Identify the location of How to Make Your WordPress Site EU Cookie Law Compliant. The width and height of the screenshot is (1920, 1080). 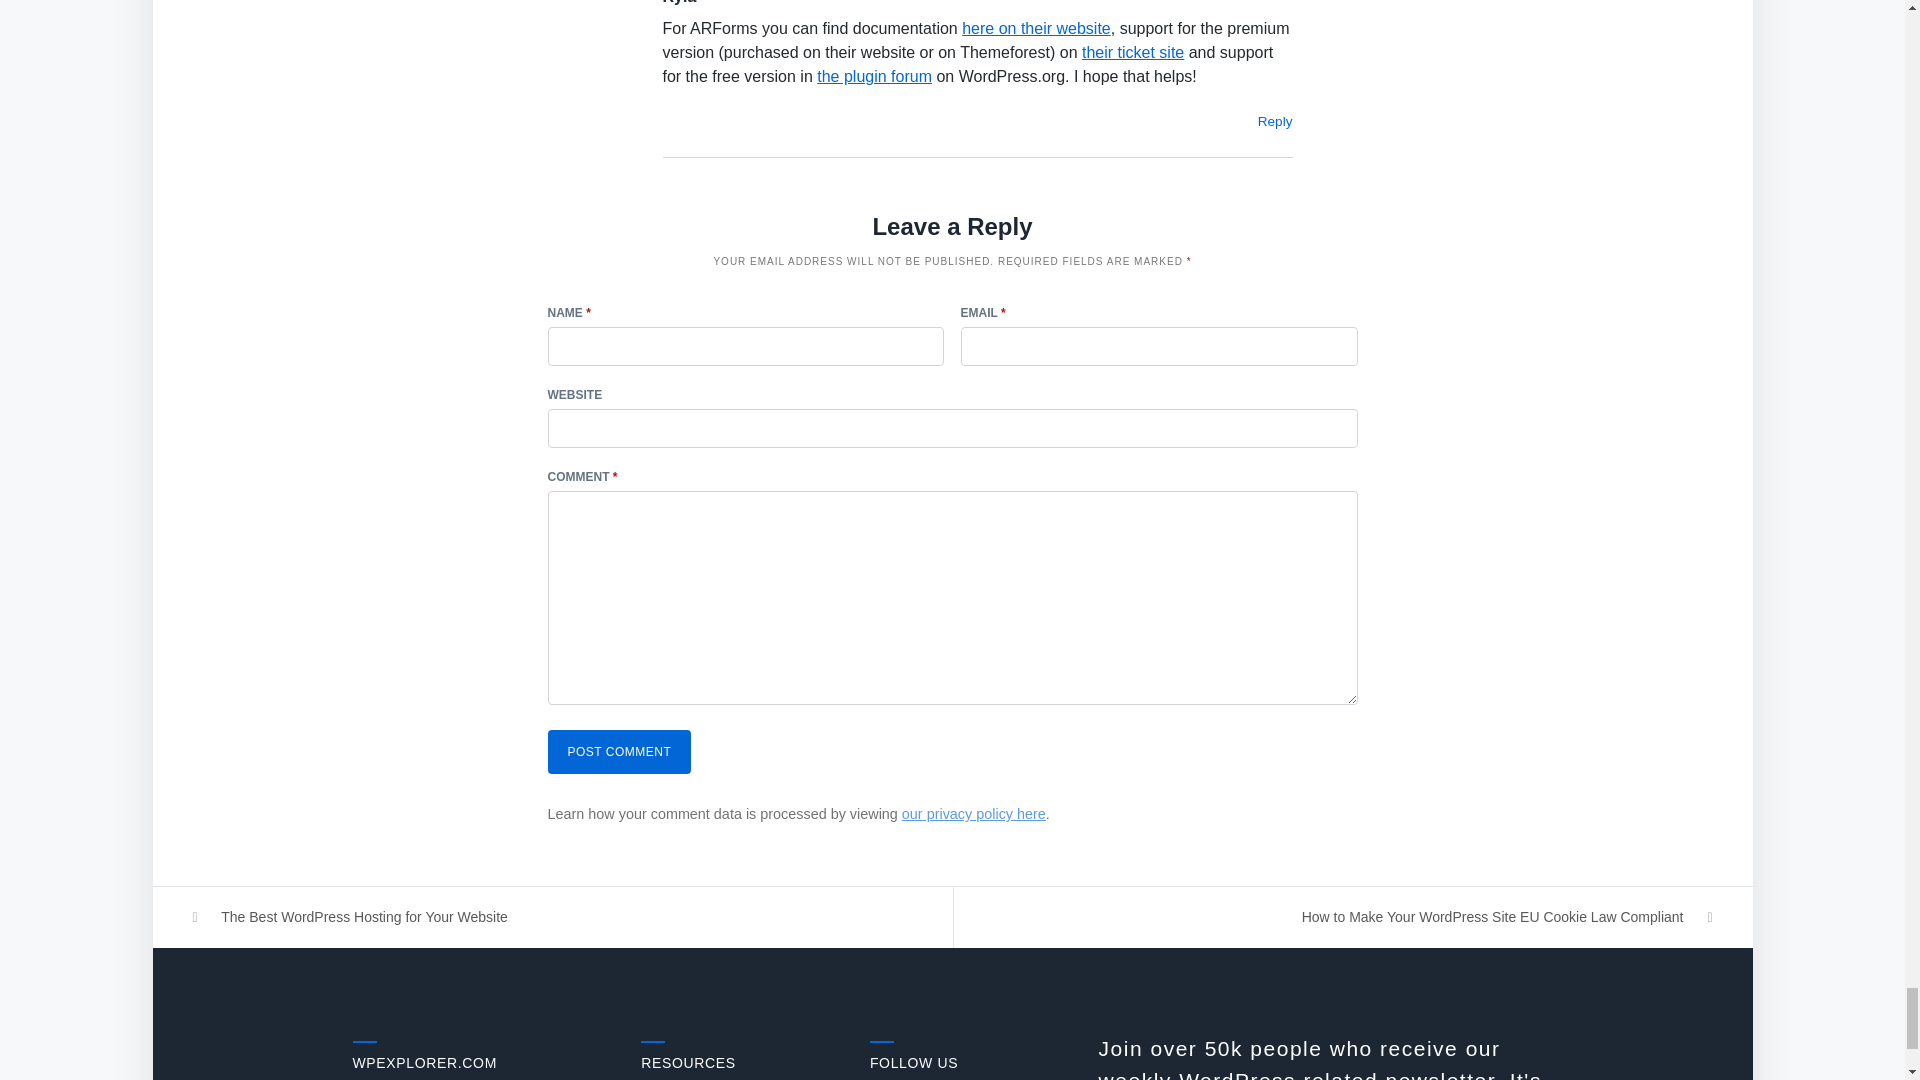
(1353, 917).